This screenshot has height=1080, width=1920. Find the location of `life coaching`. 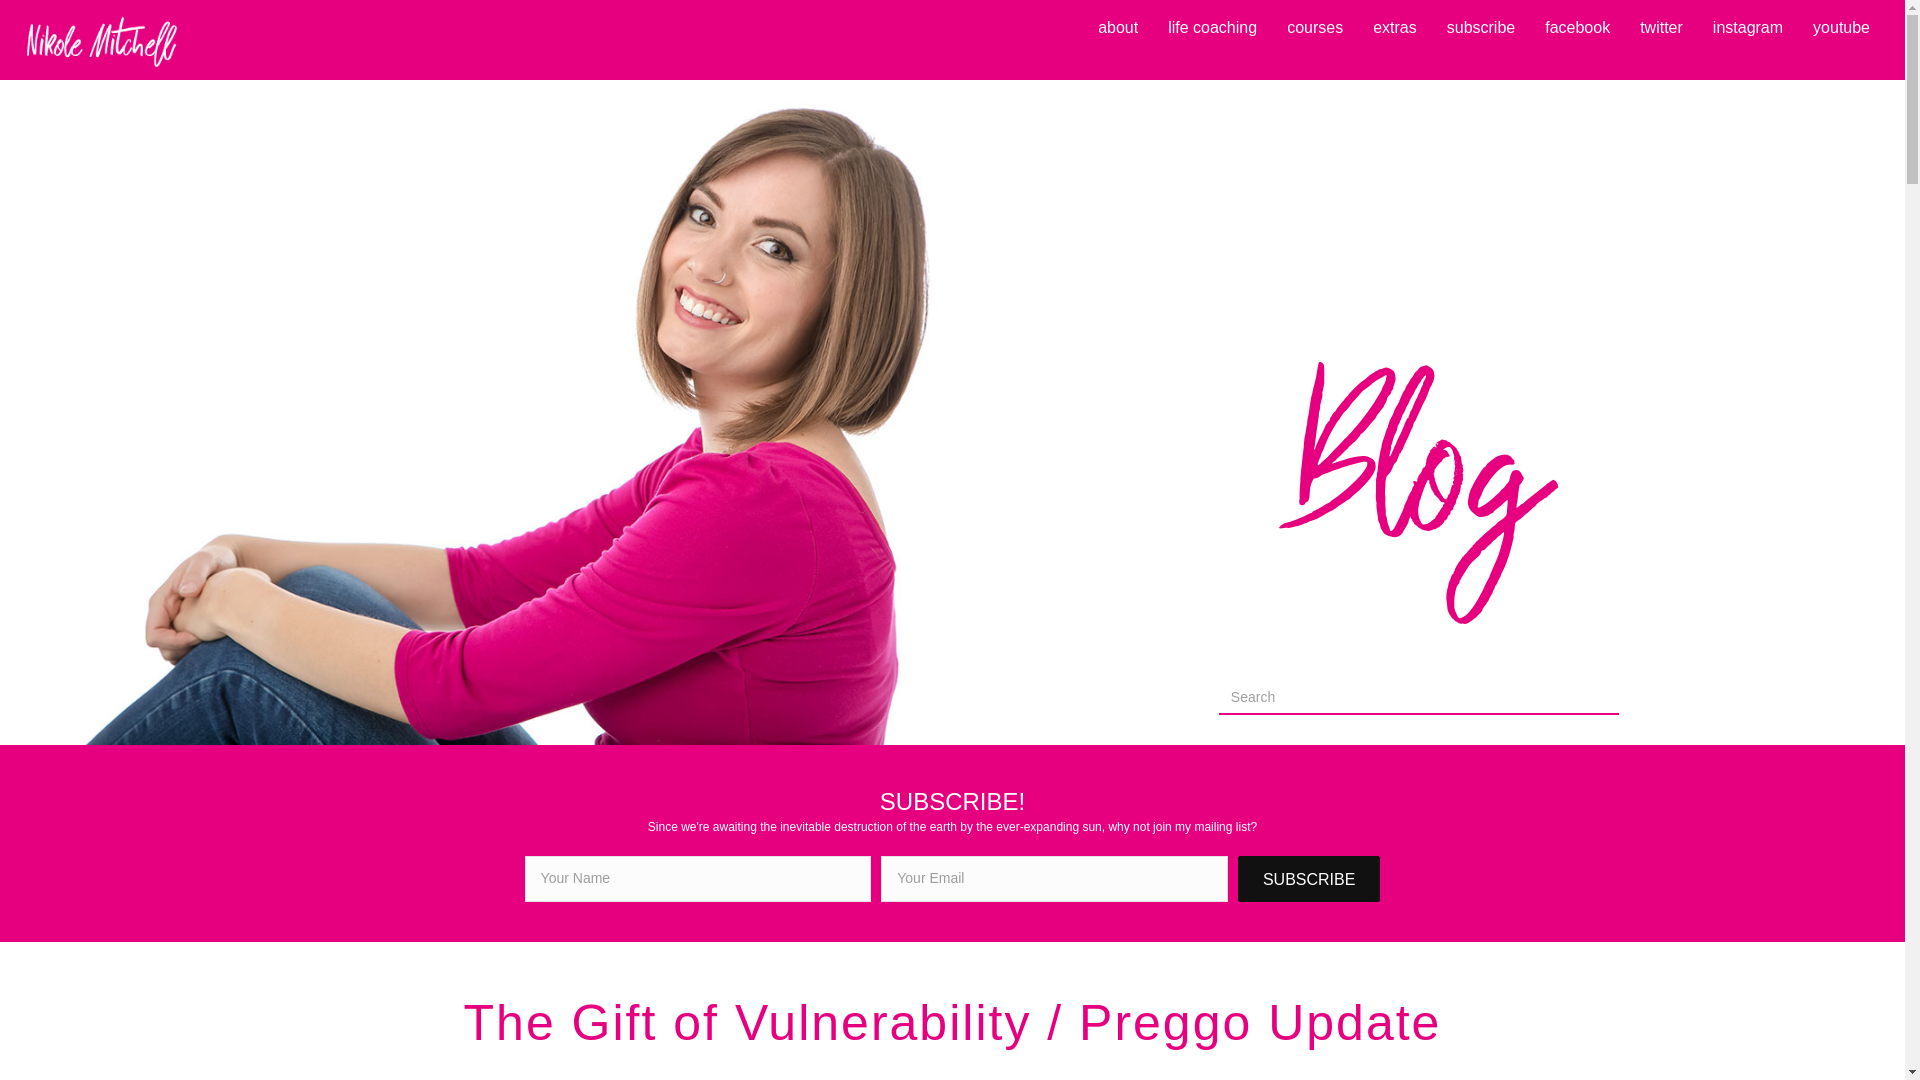

life coaching is located at coordinates (1212, 28).